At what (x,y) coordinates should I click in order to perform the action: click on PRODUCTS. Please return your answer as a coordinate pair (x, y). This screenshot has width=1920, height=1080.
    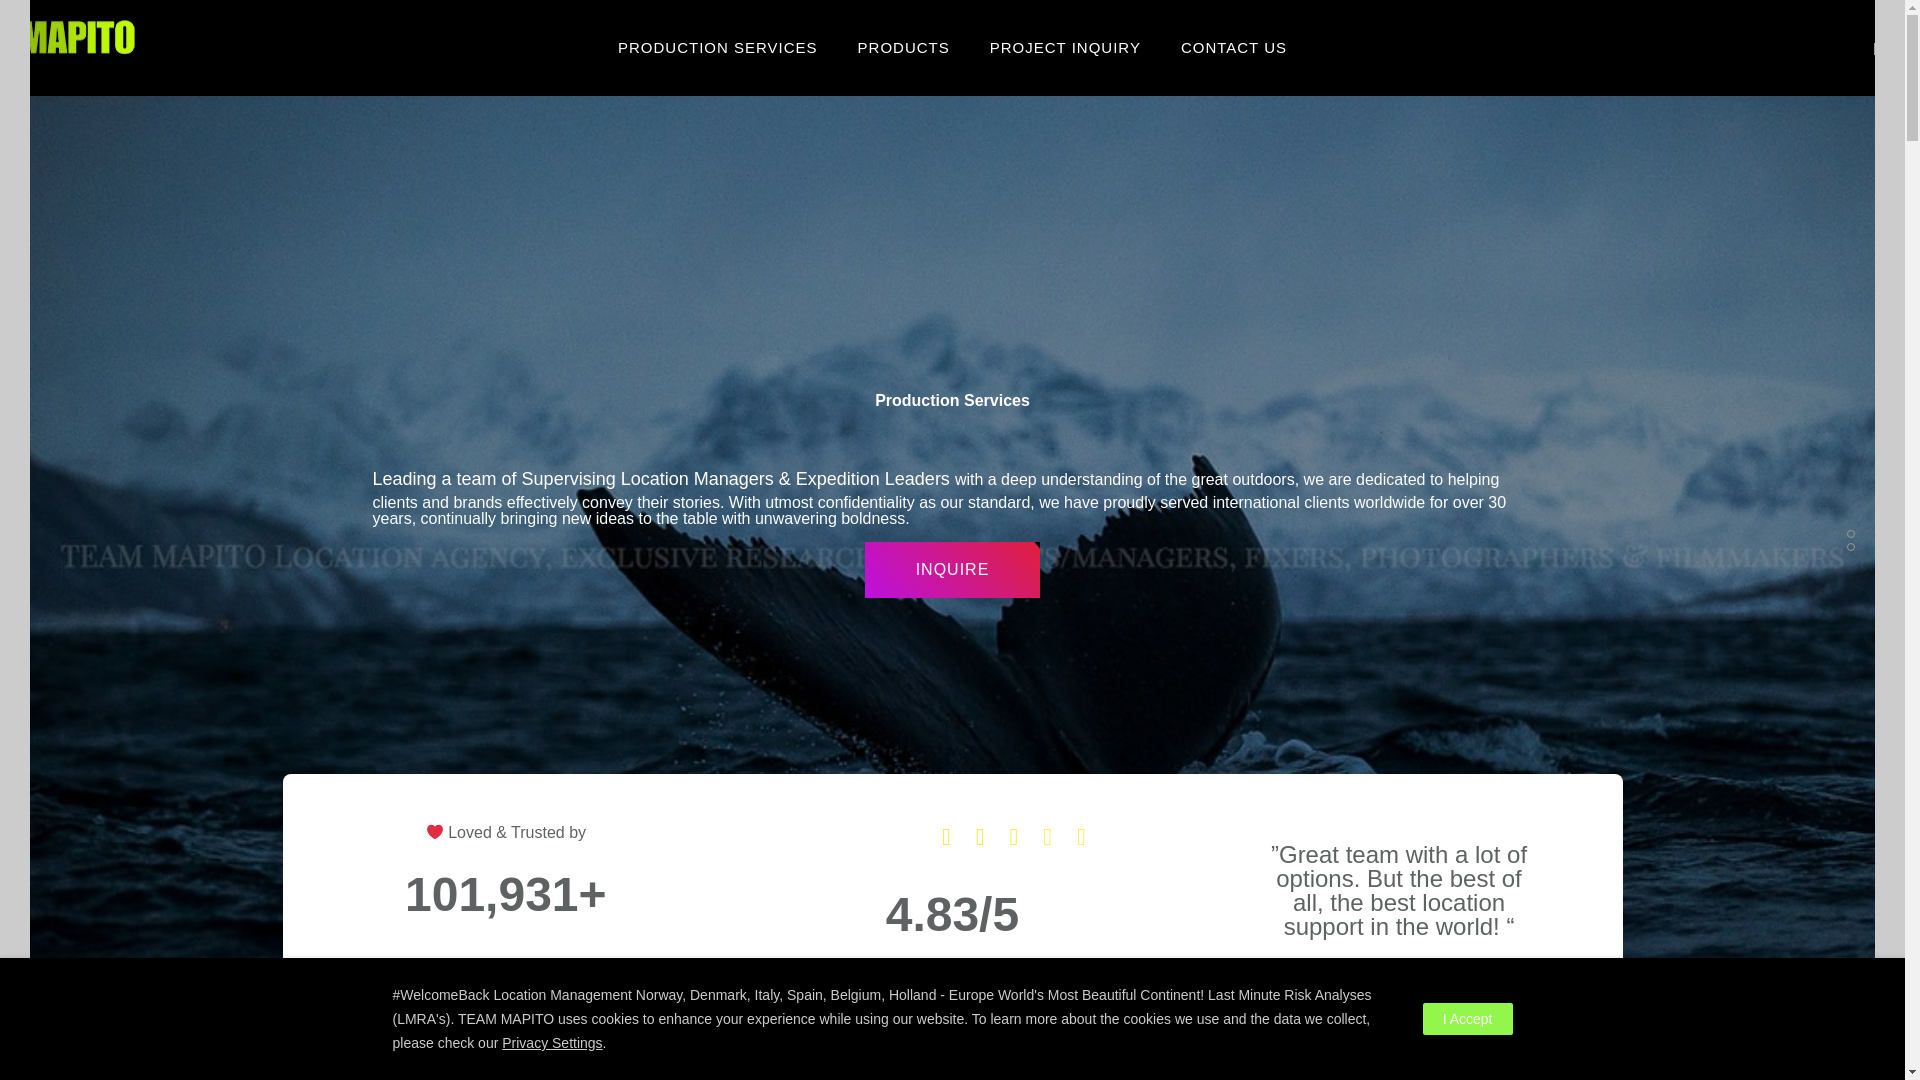
    Looking at the image, I should click on (903, 47).